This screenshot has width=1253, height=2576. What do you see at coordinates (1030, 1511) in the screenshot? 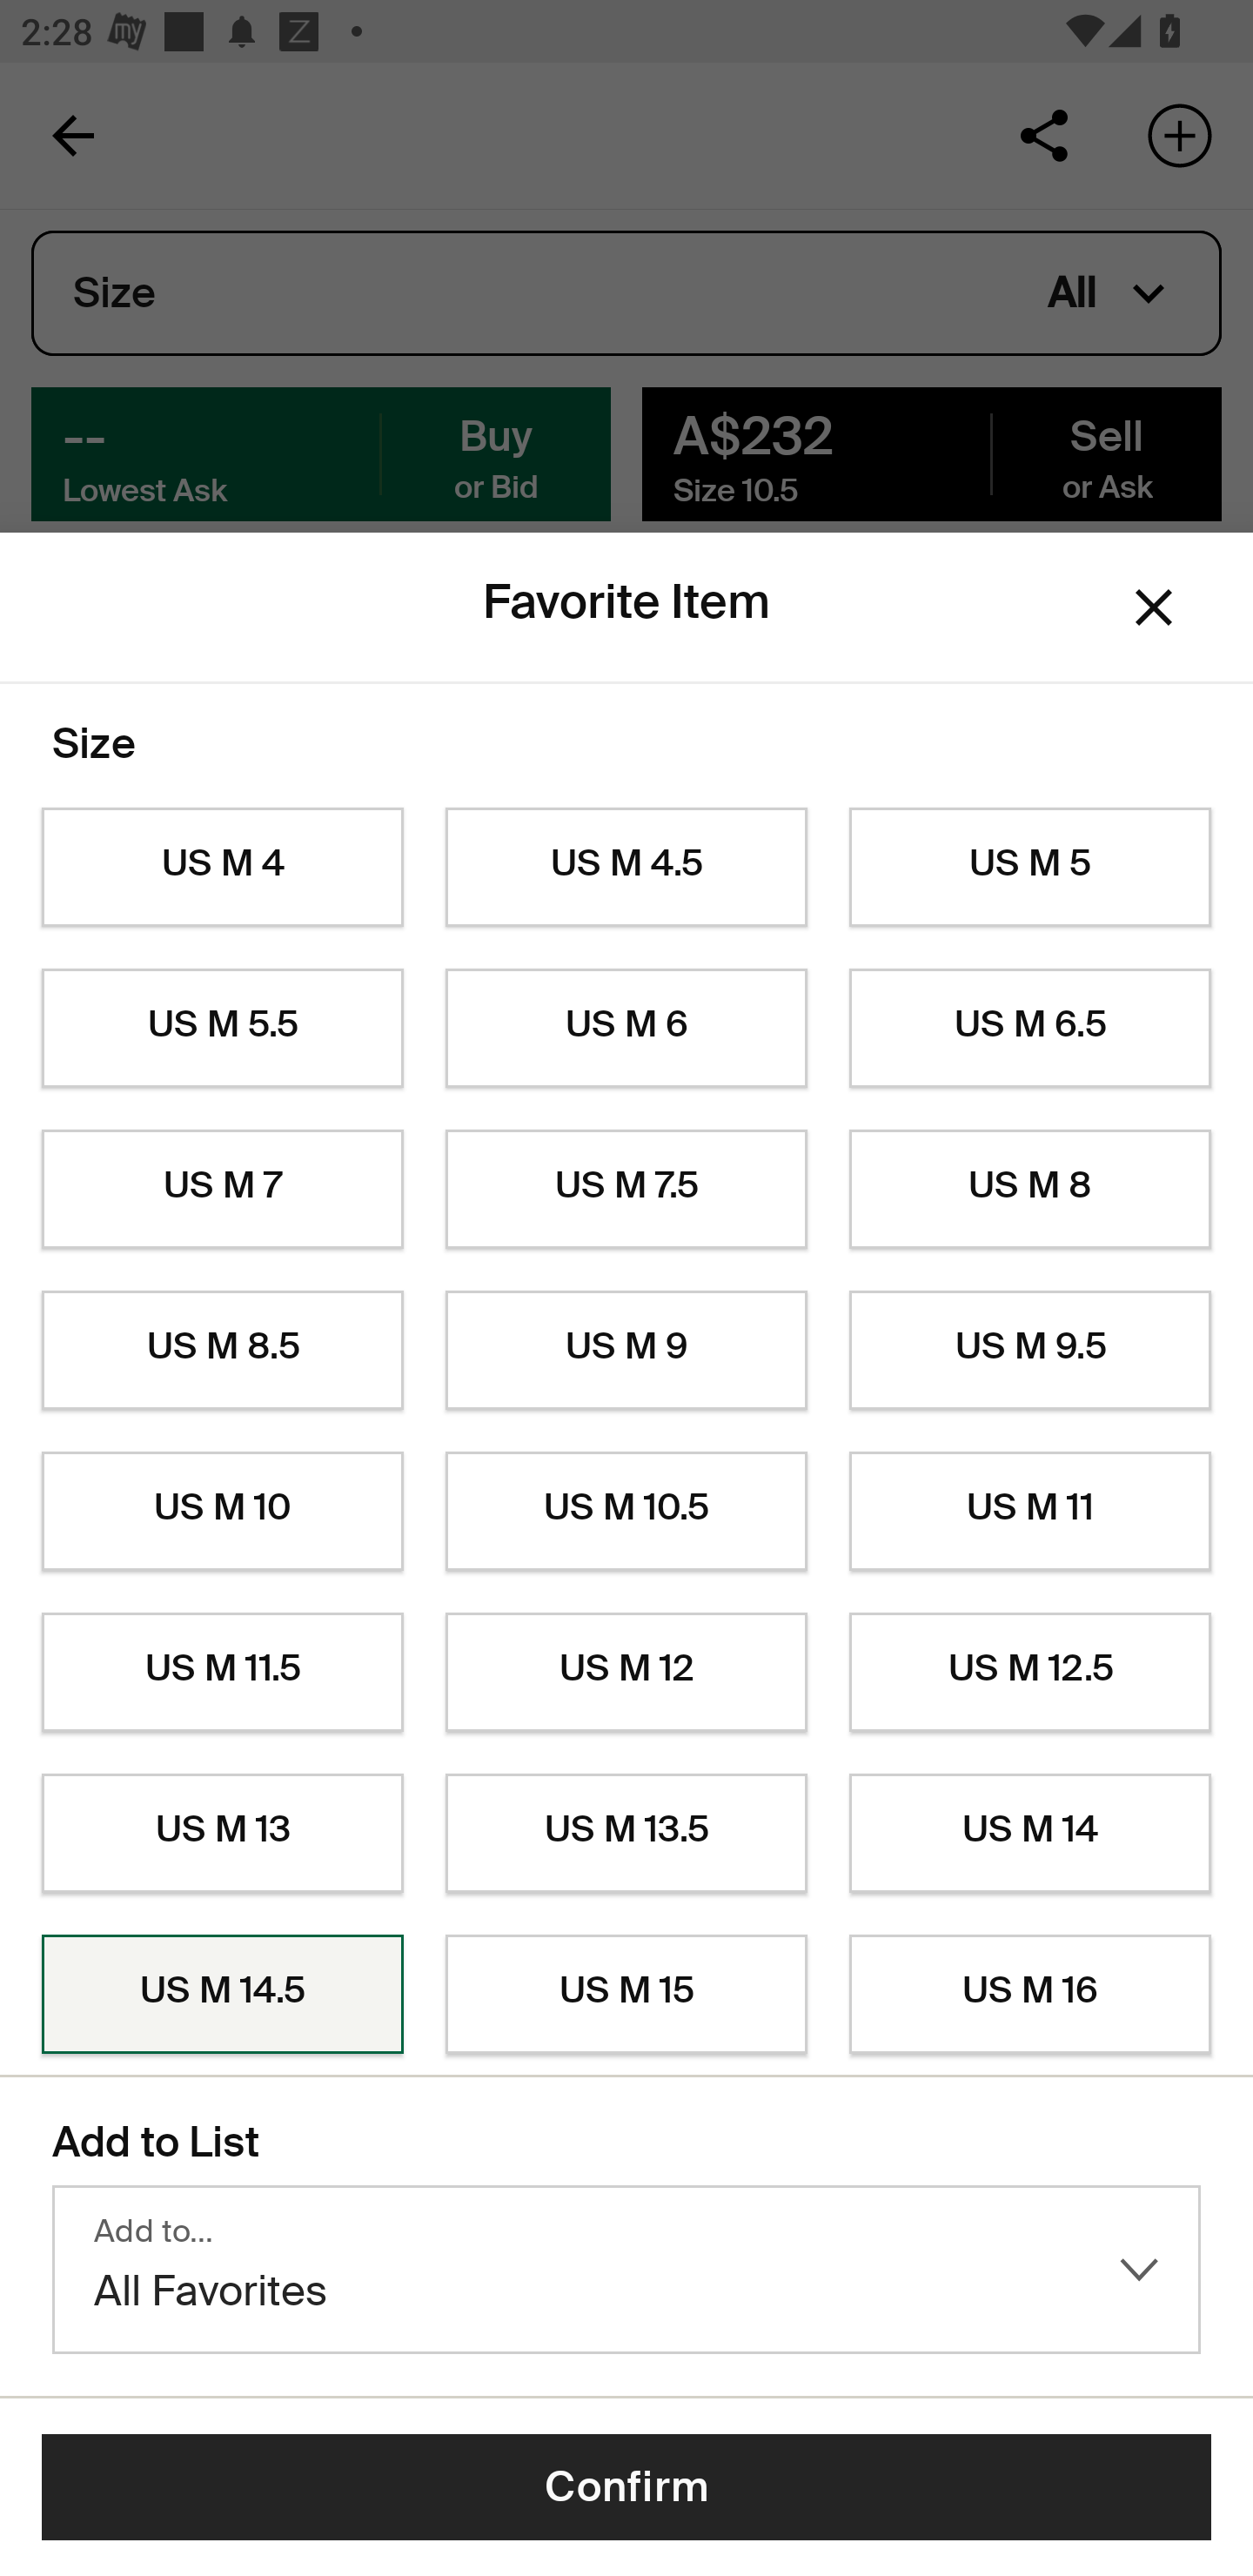
I see `US M 11` at bounding box center [1030, 1511].